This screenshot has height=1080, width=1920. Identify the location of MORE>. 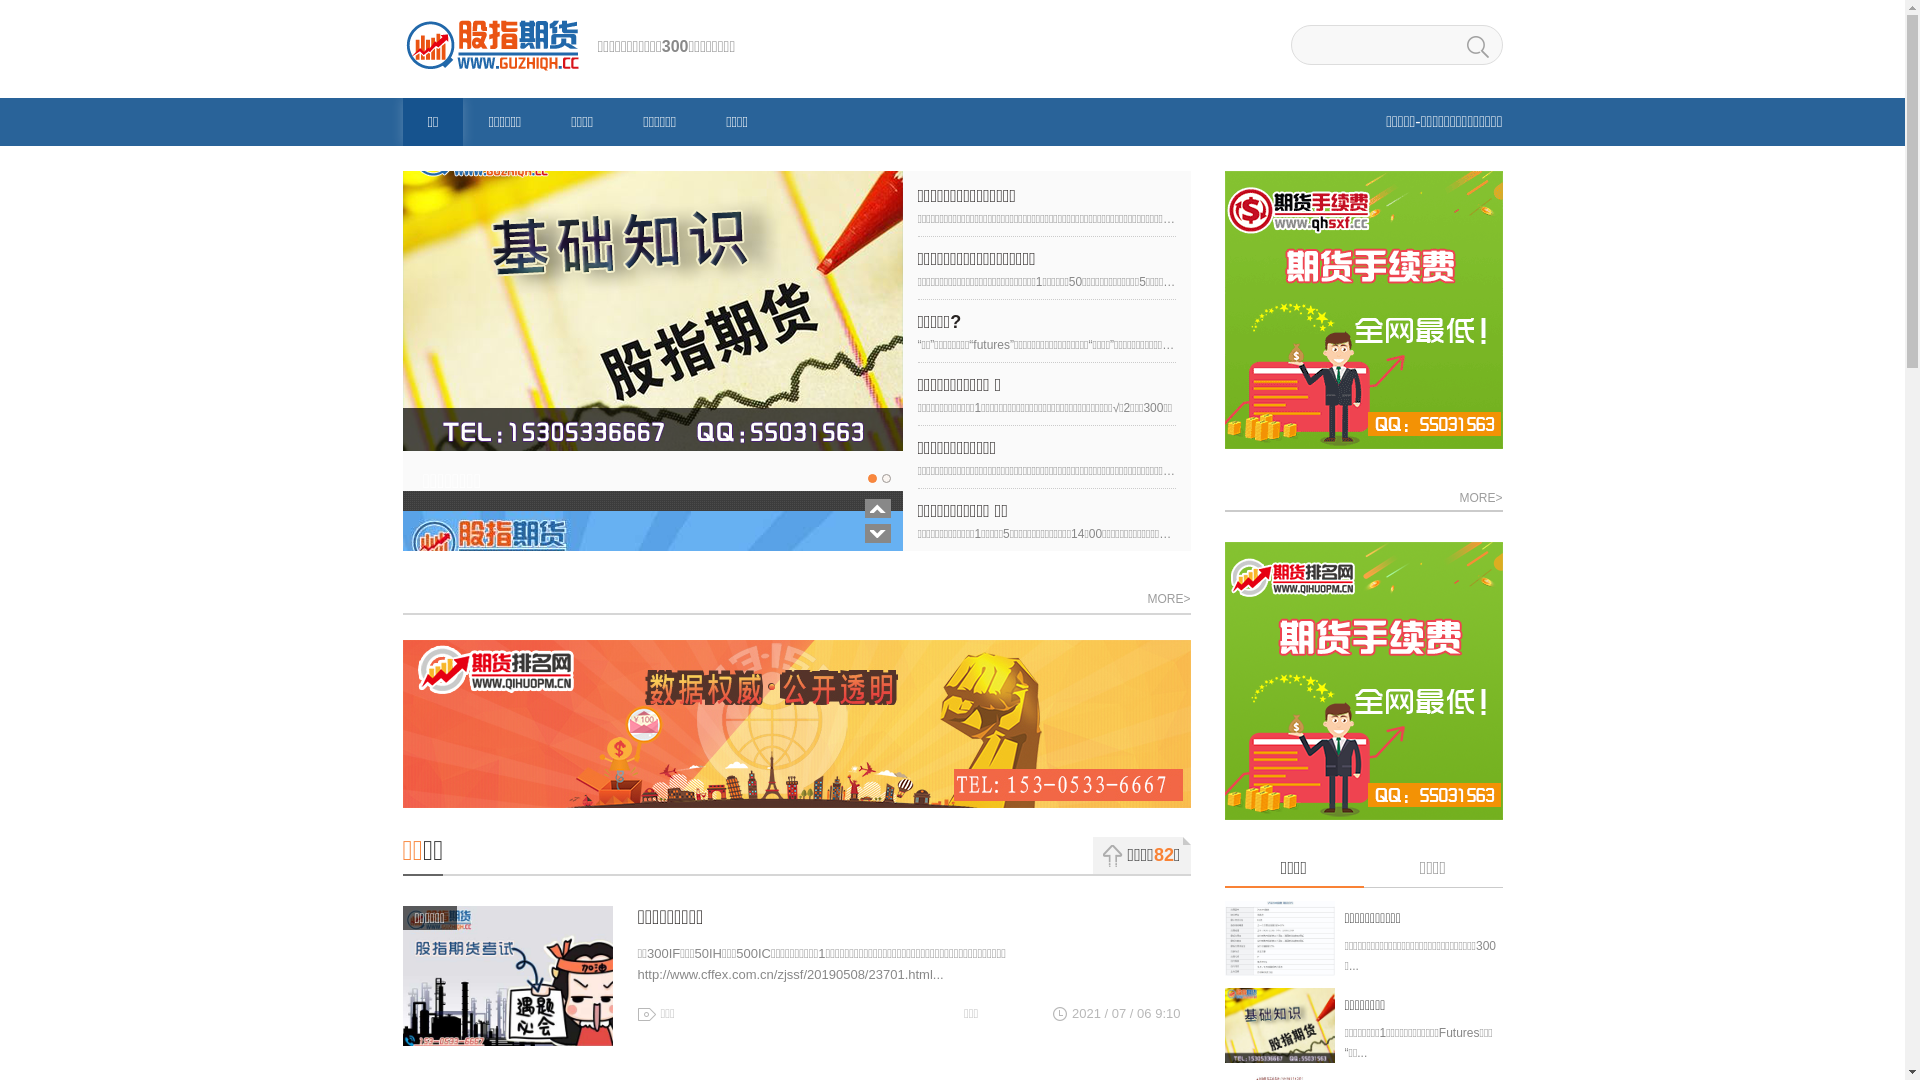
(1480, 496).